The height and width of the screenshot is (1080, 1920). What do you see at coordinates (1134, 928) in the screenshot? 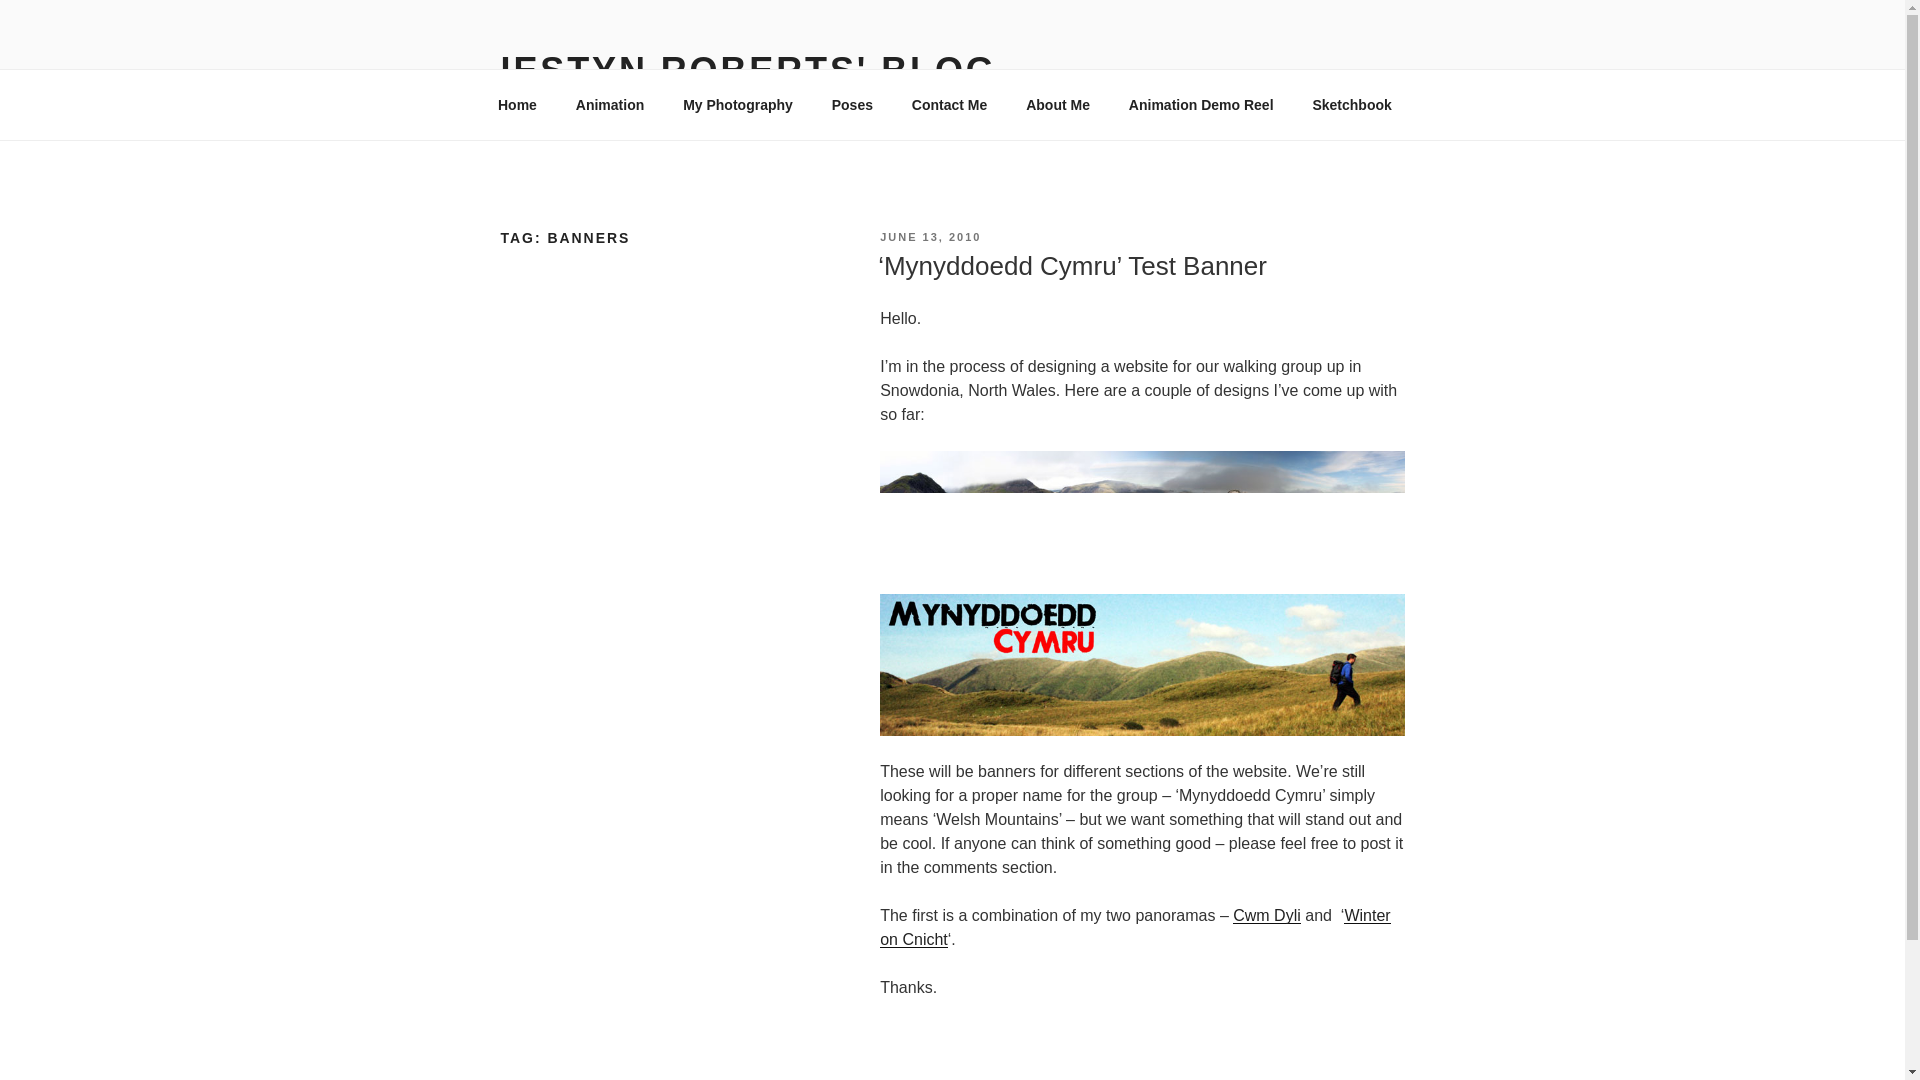
I see `Winter on Cnicht` at bounding box center [1134, 928].